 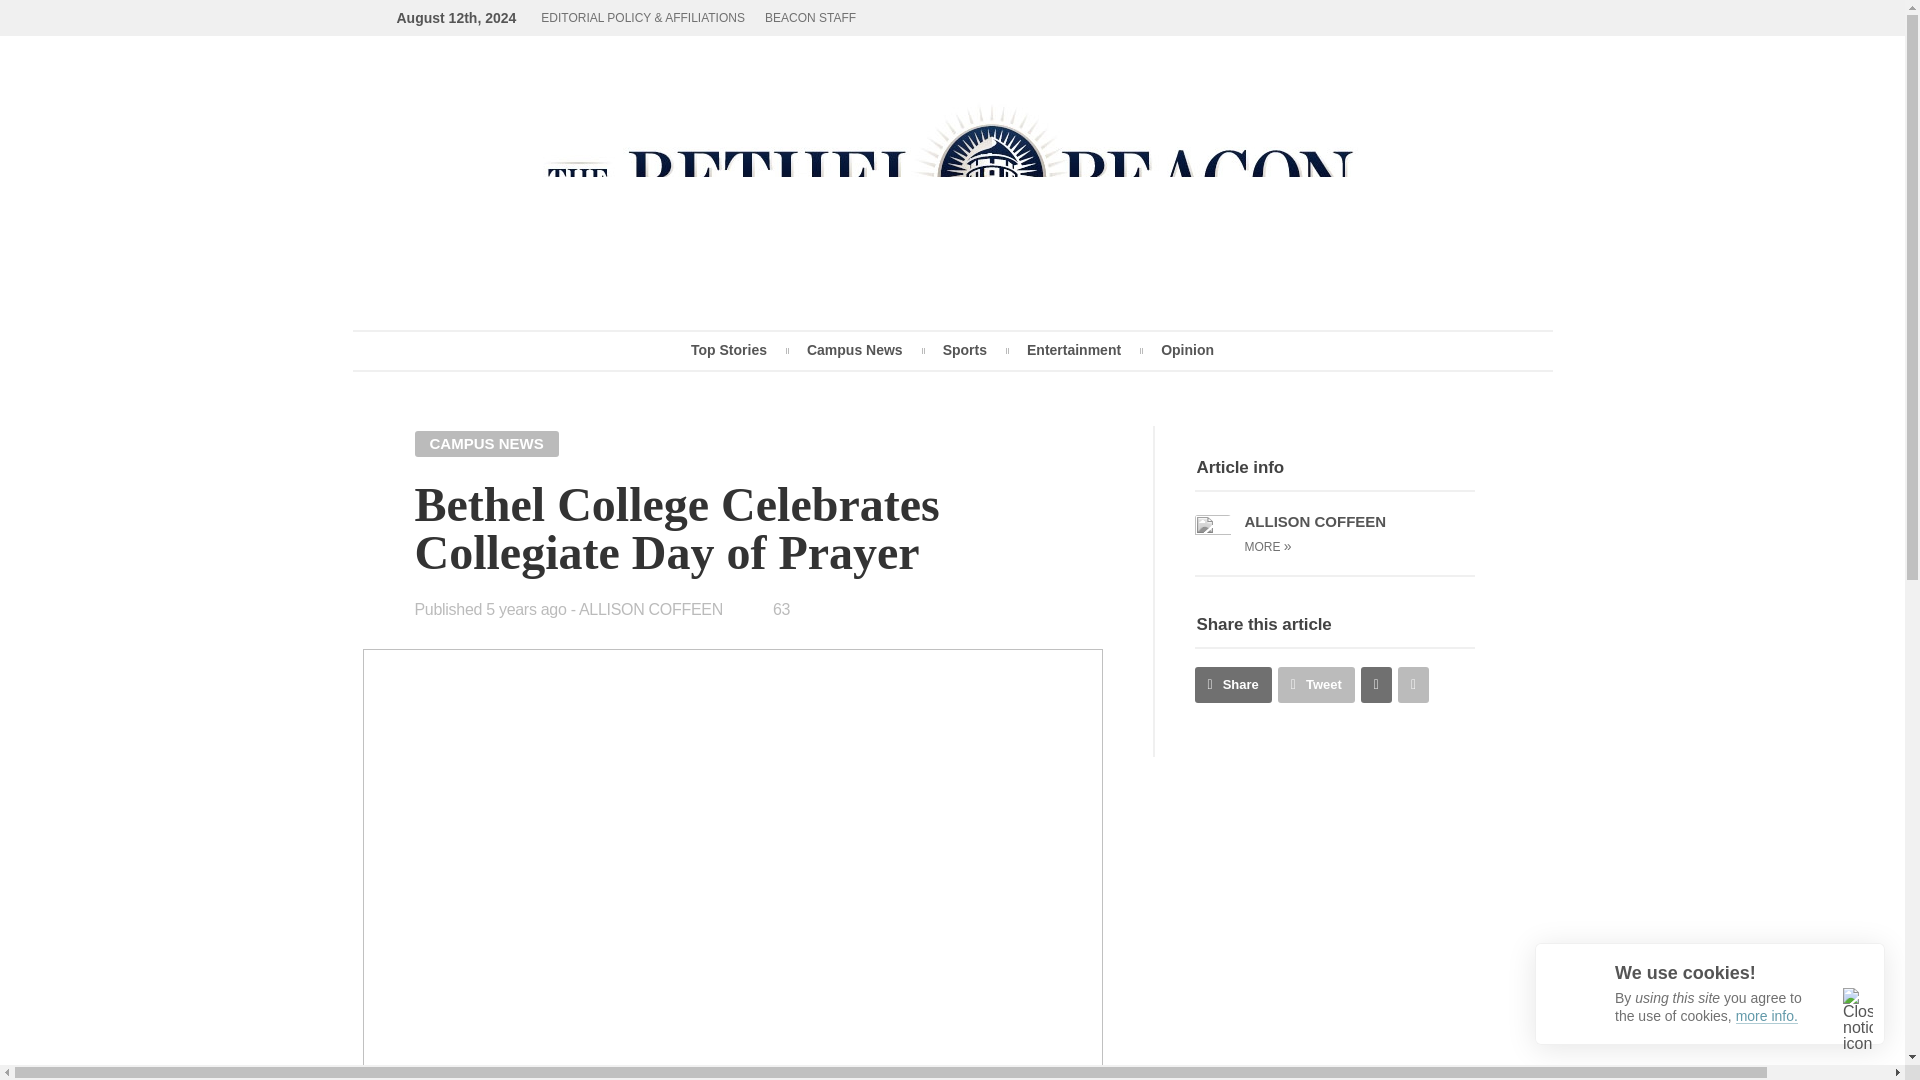 What do you see at coordinates (1187, 350) in the screenshot?
I see `Opinion` at bounding box center [1187, 350].